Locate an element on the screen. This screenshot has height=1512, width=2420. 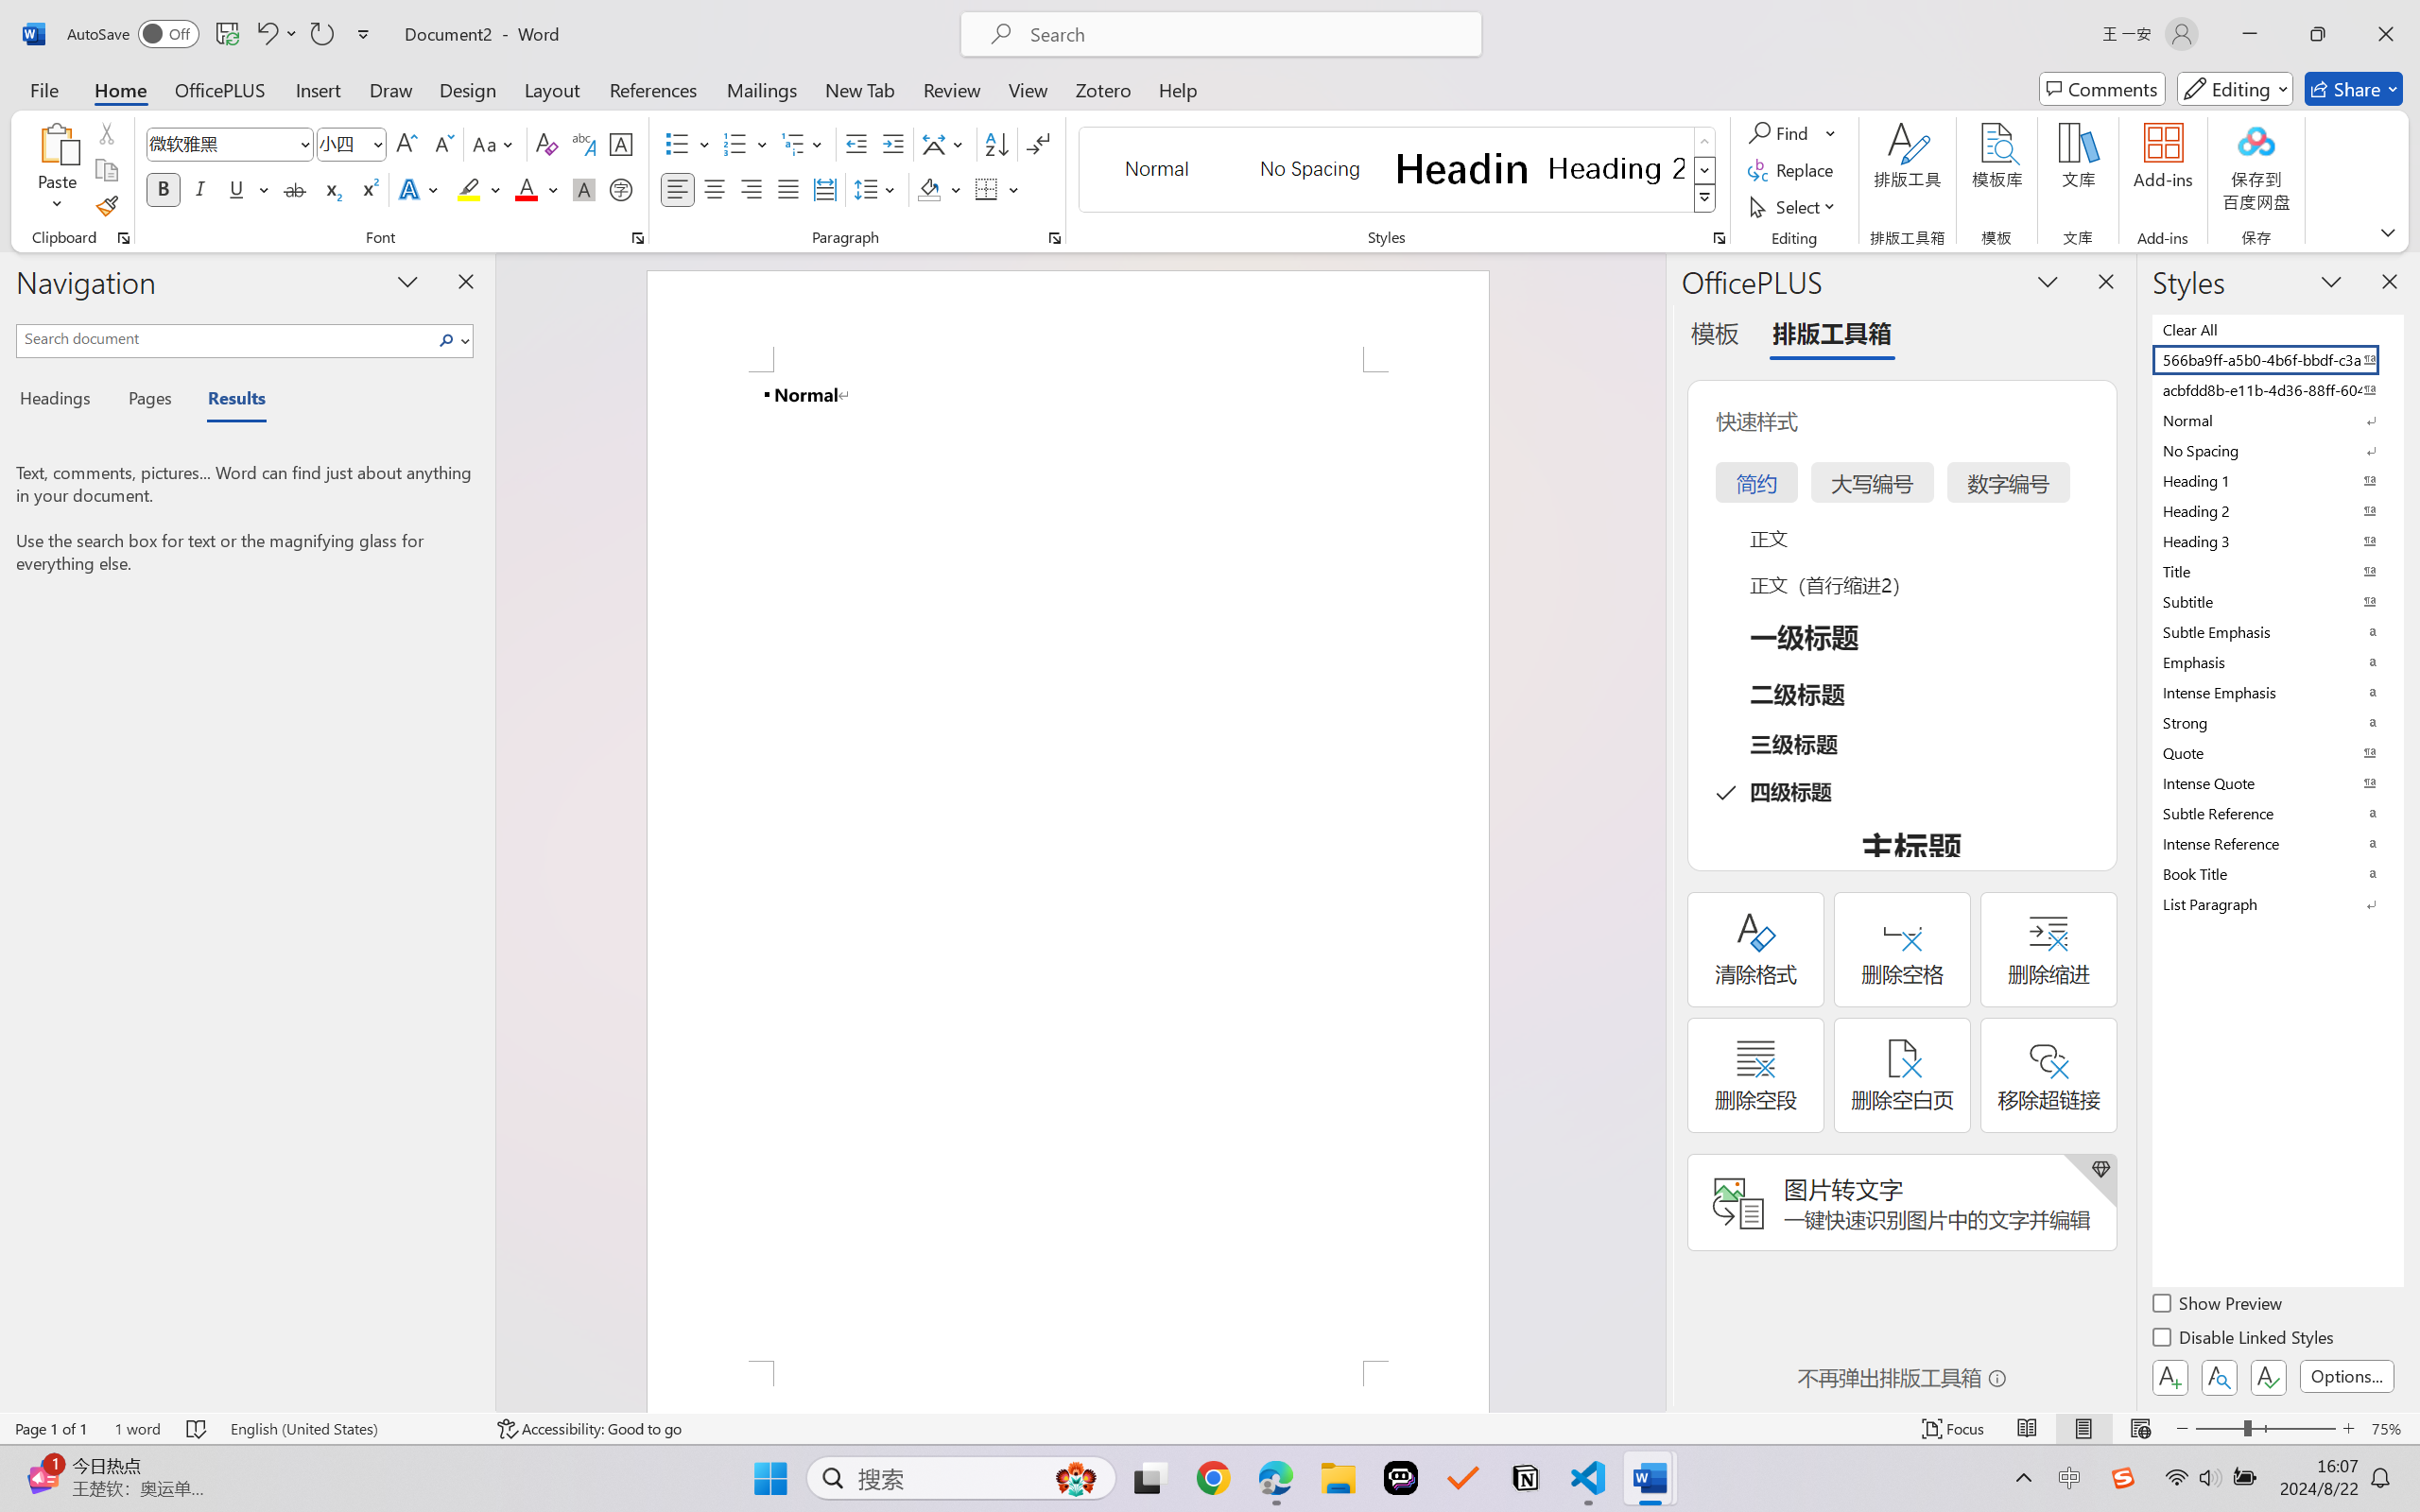
Subtle Emphasis is located at coordinates (2276, 631).